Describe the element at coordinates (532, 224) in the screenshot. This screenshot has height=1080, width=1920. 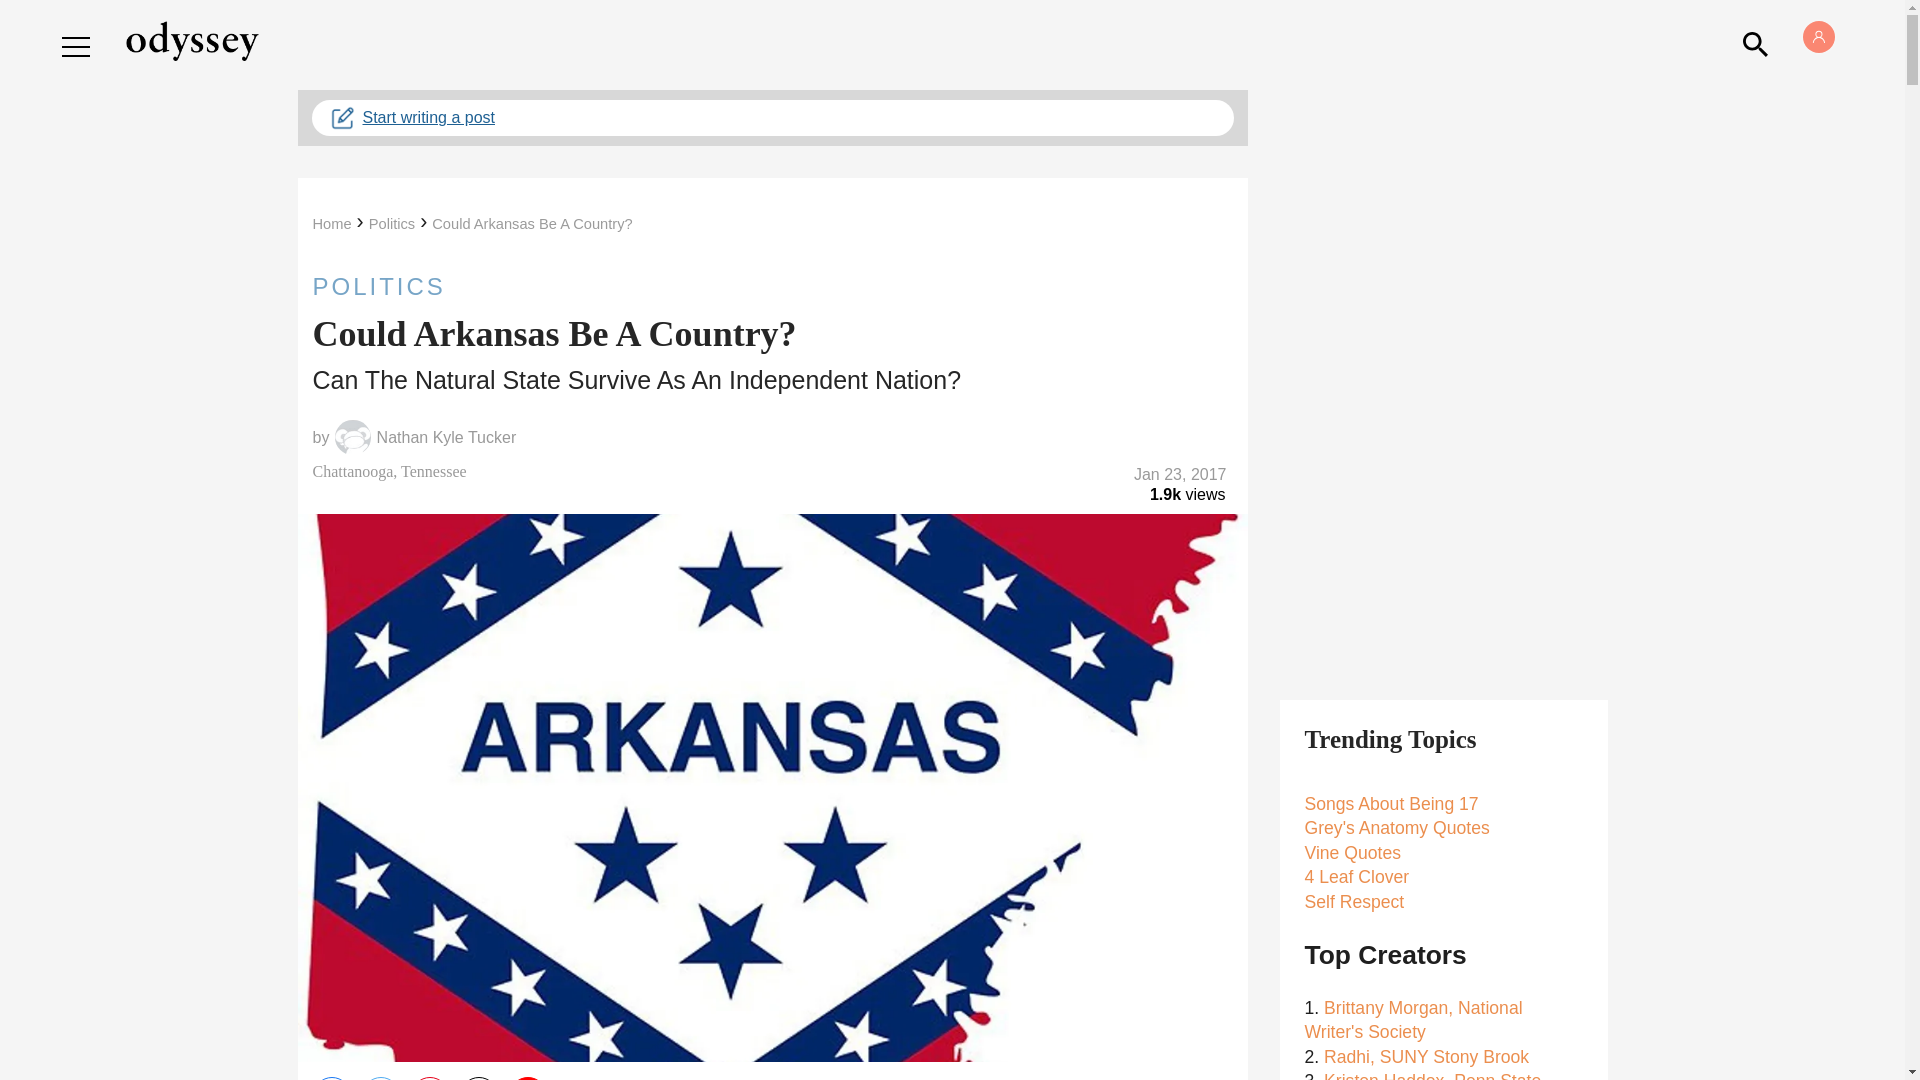
I see `Could Arkansas Be A Country?` at that location.